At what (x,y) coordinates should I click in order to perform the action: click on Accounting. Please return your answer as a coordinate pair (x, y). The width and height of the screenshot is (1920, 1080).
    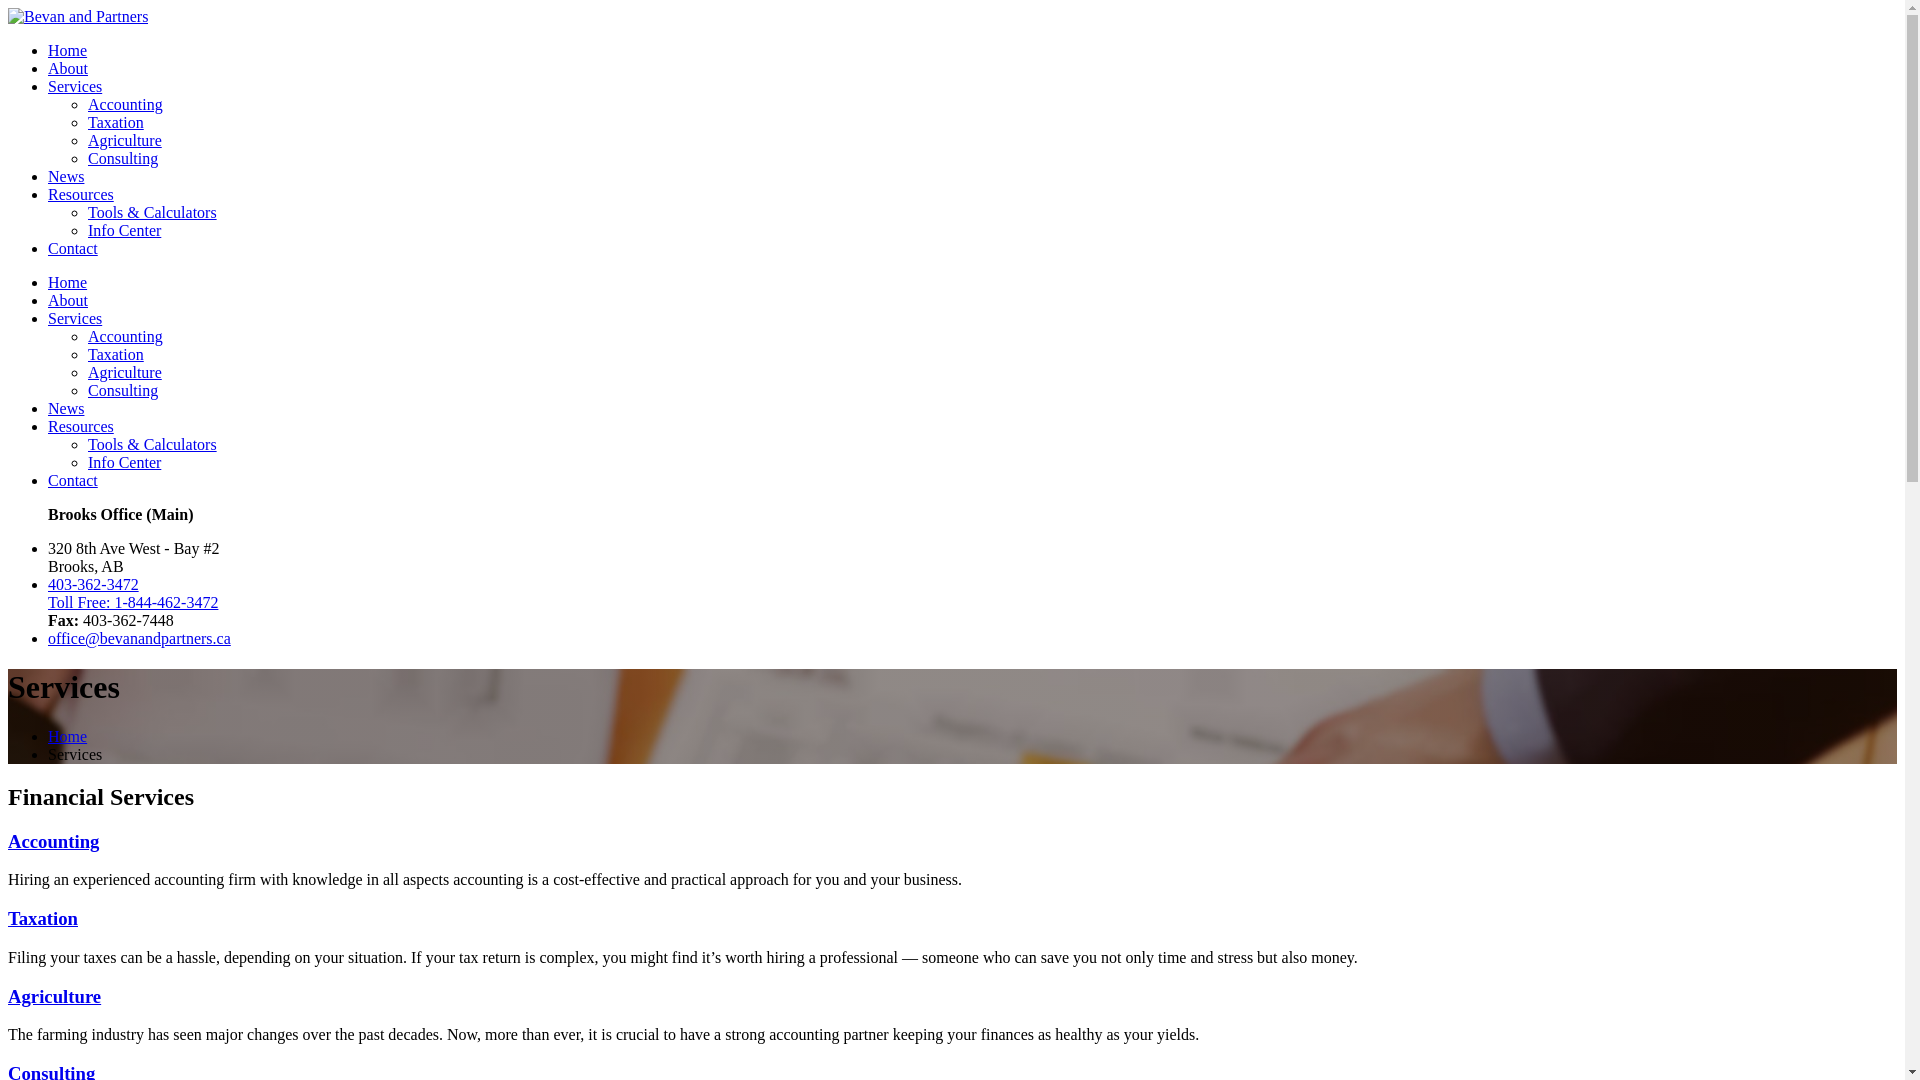
    Looking at the image, I should click on (126, 336).